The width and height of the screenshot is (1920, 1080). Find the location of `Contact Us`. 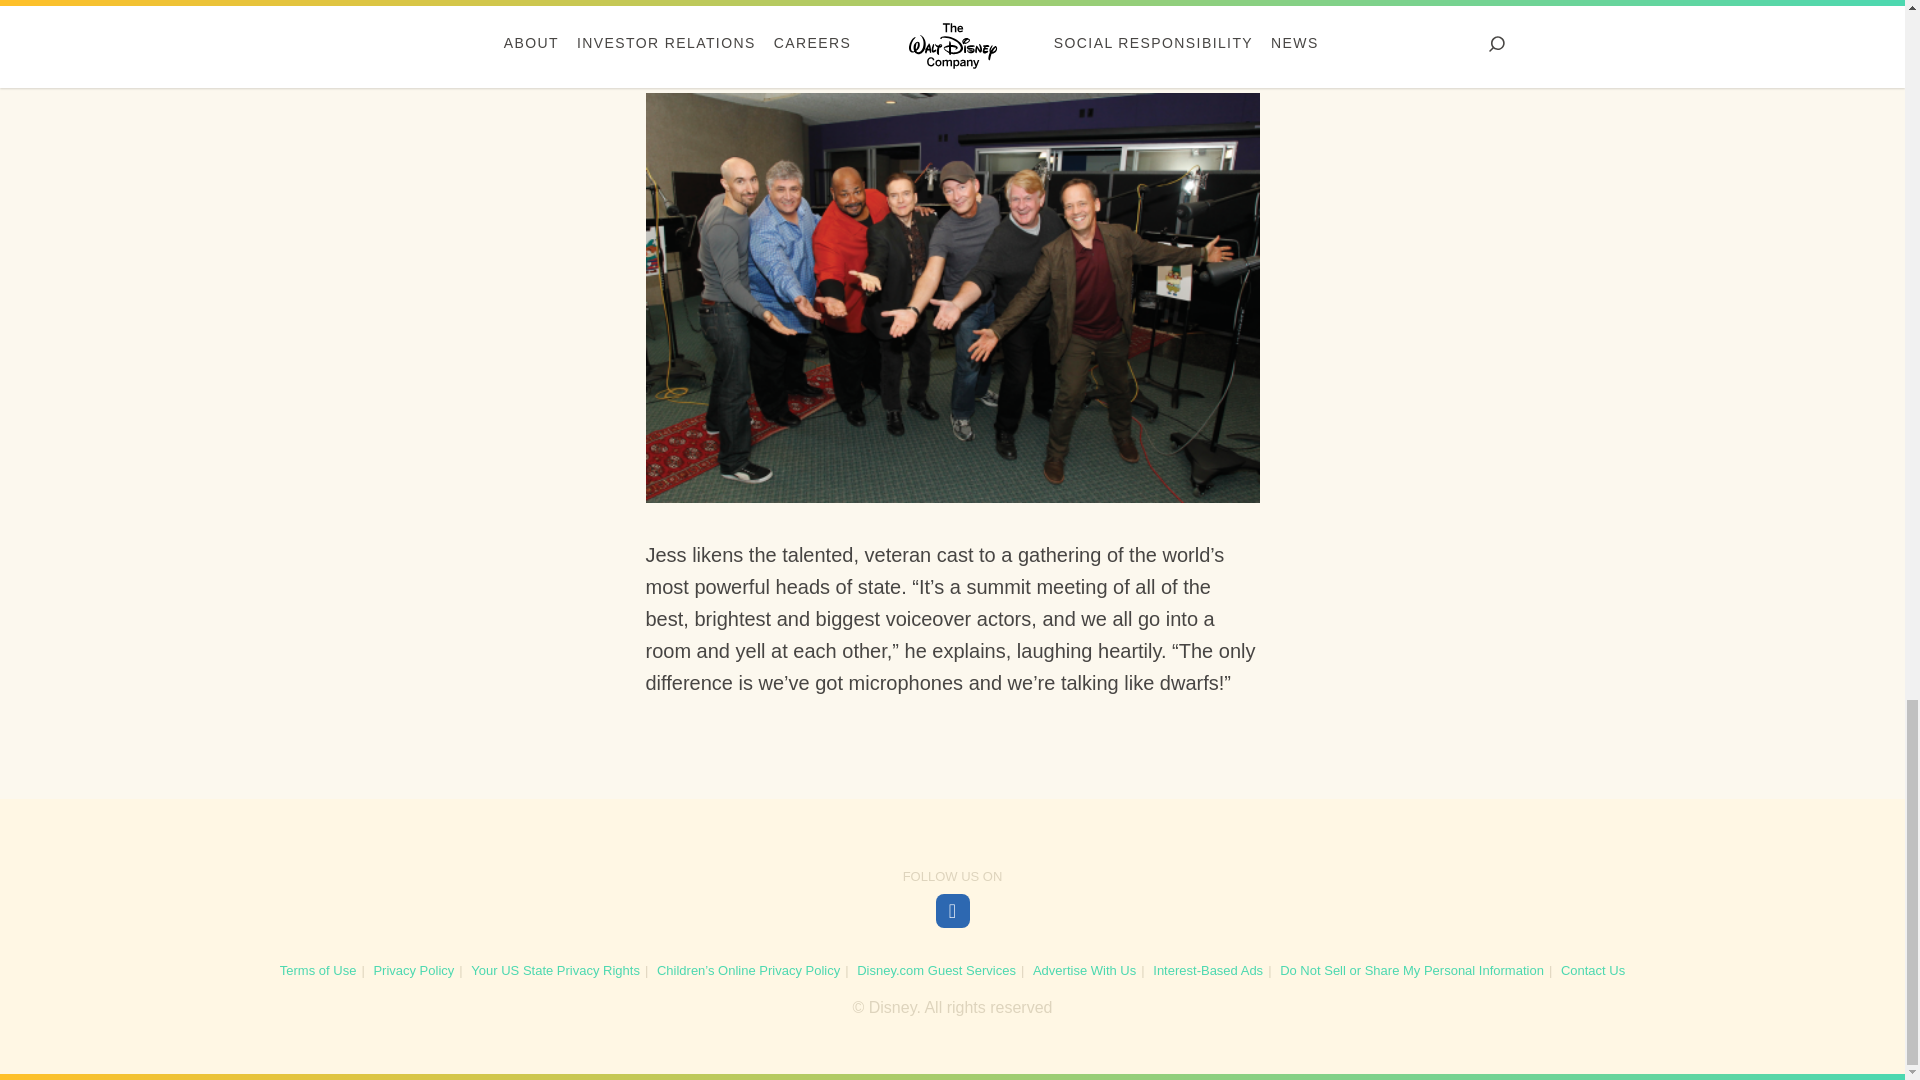

Contact Us is located at coordinates (1592, 970).